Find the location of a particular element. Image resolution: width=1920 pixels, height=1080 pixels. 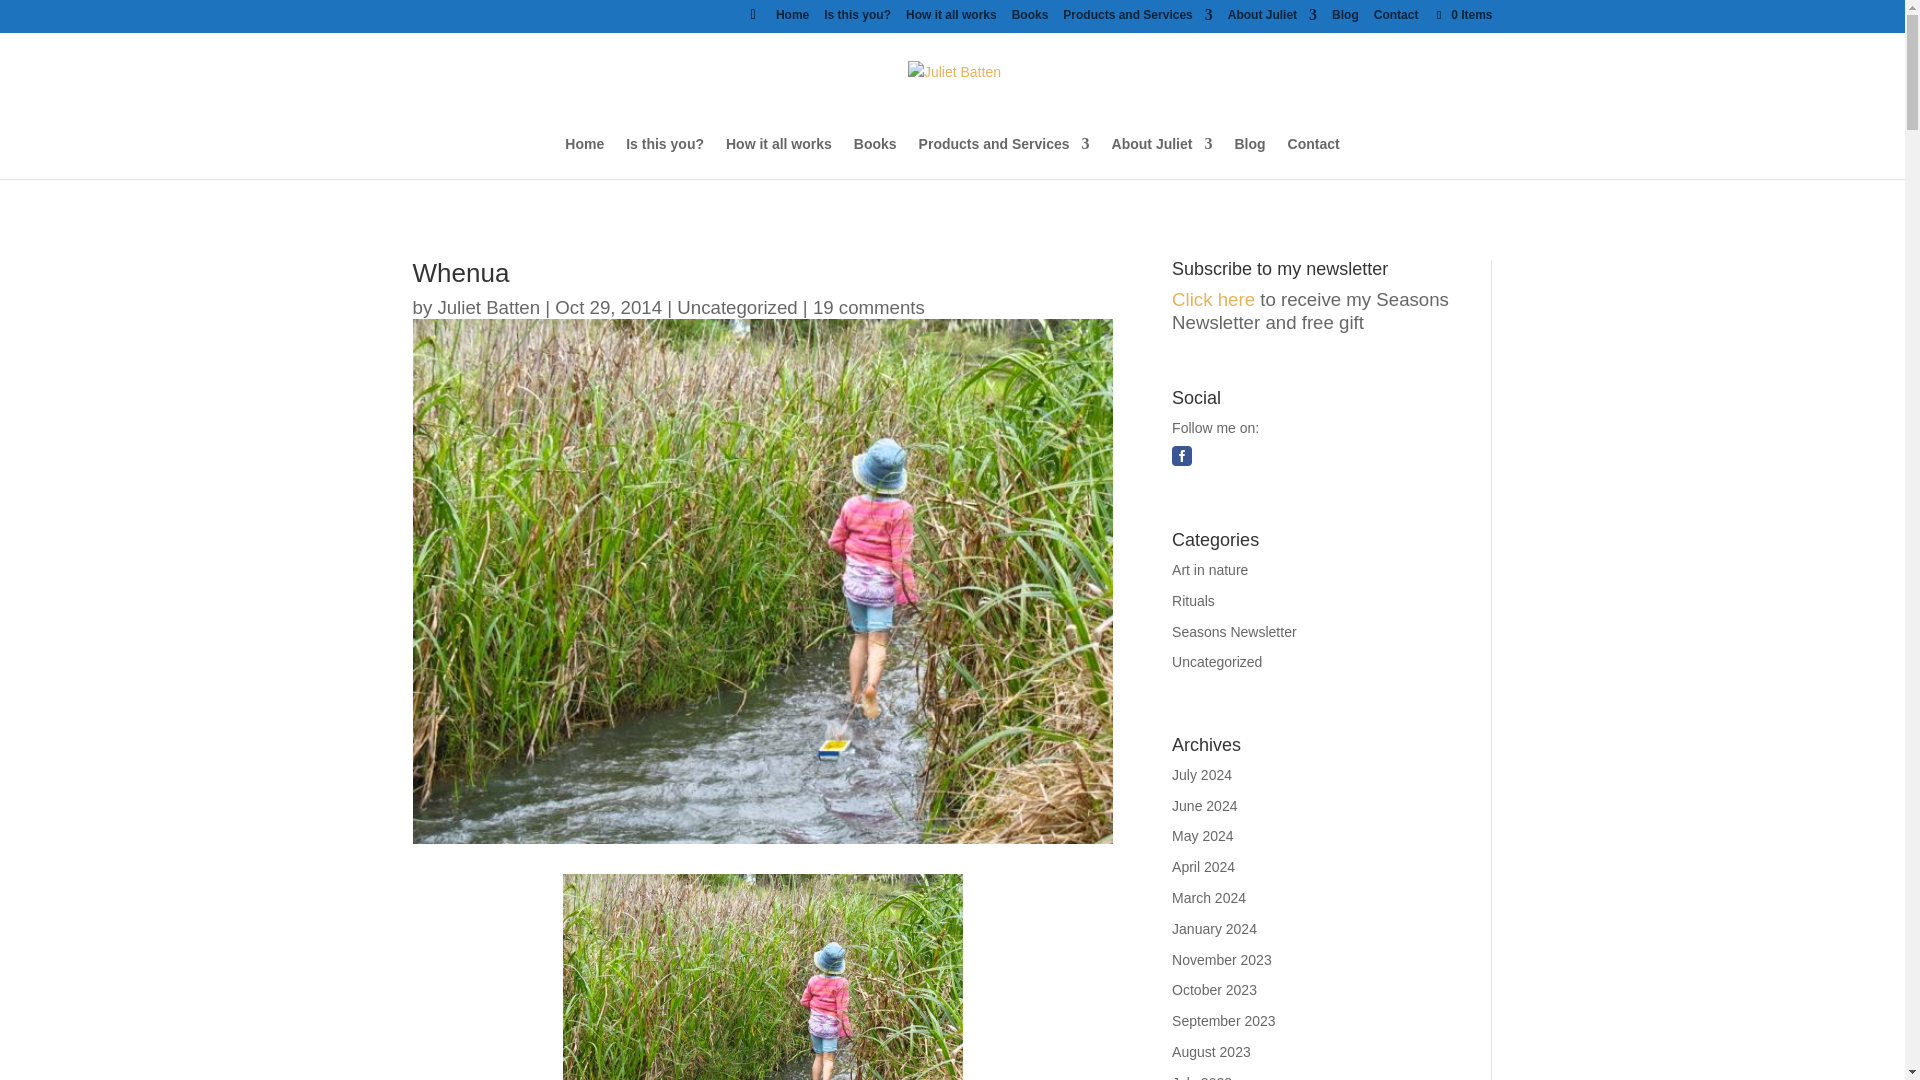

How it all works is located at coordinates (951, 19).